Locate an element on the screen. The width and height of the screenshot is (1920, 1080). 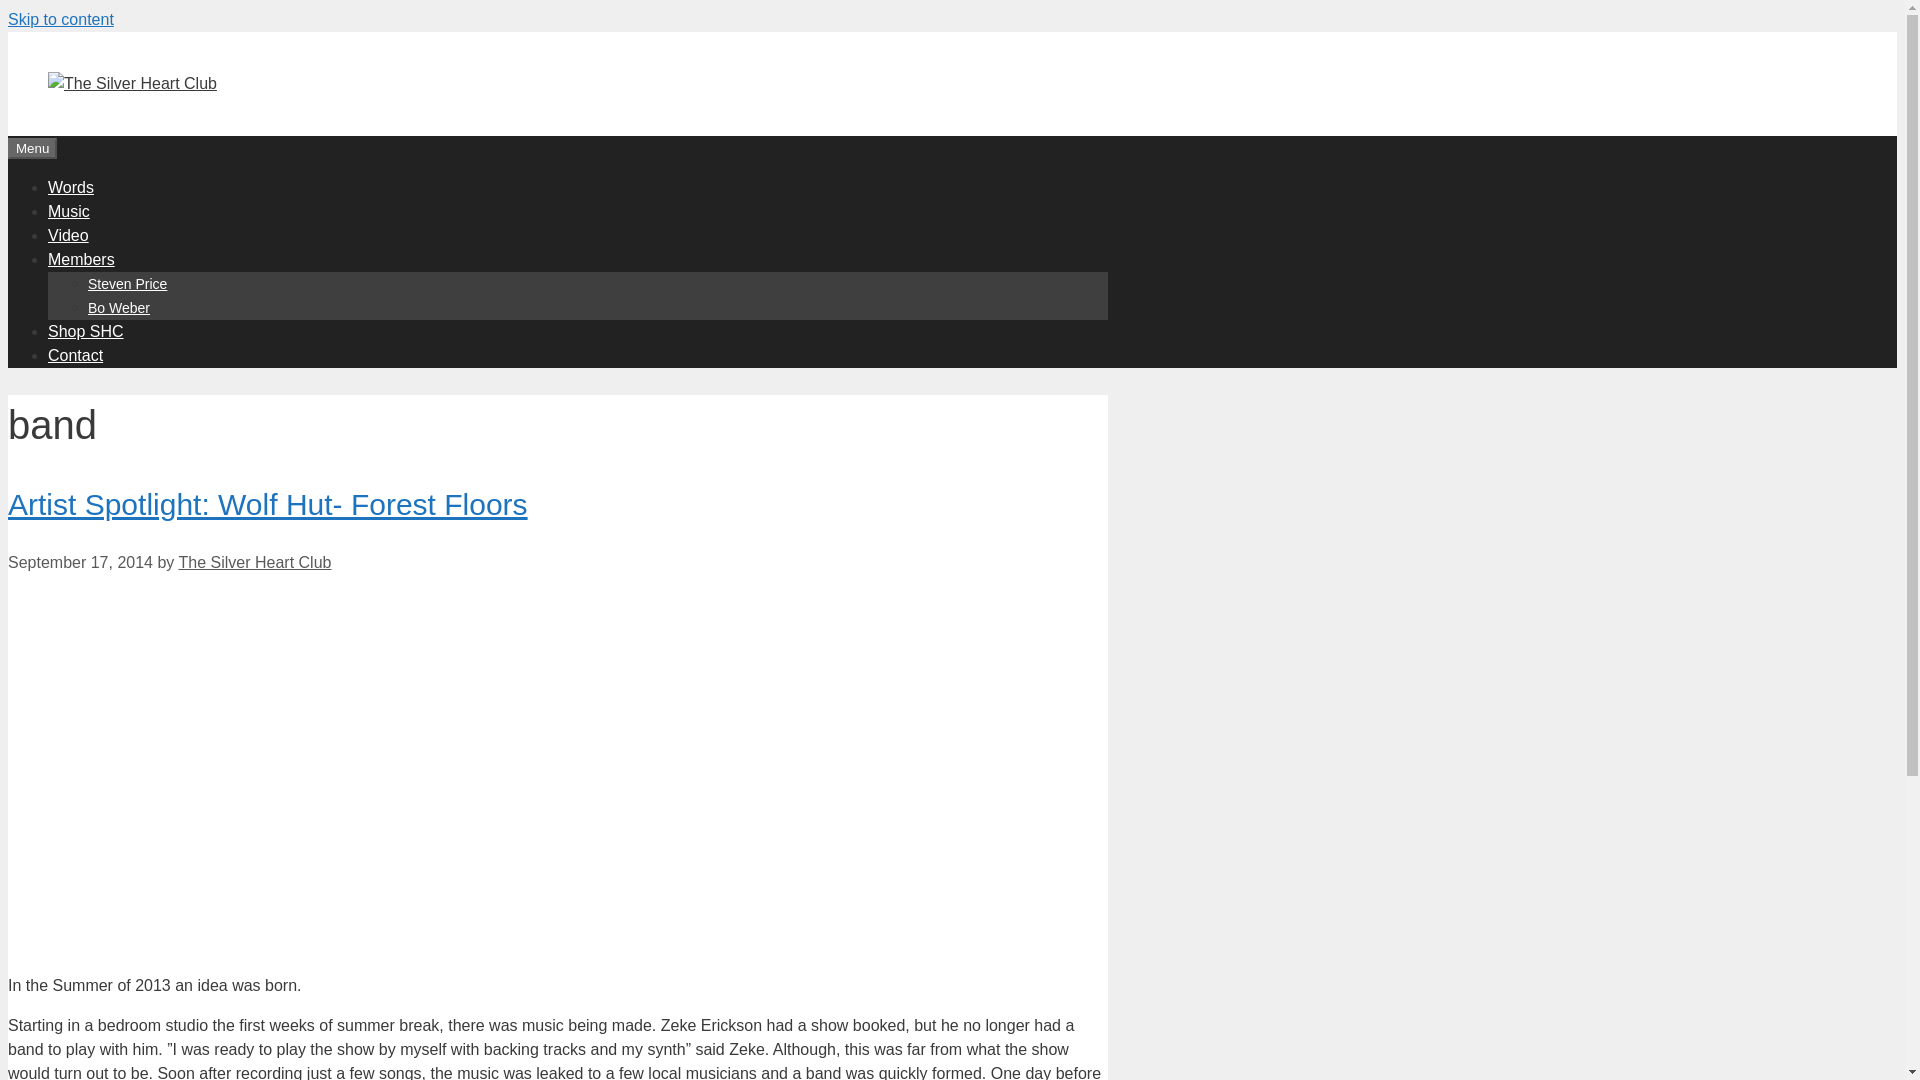
Skip to content is located at coordinates (60, 19).